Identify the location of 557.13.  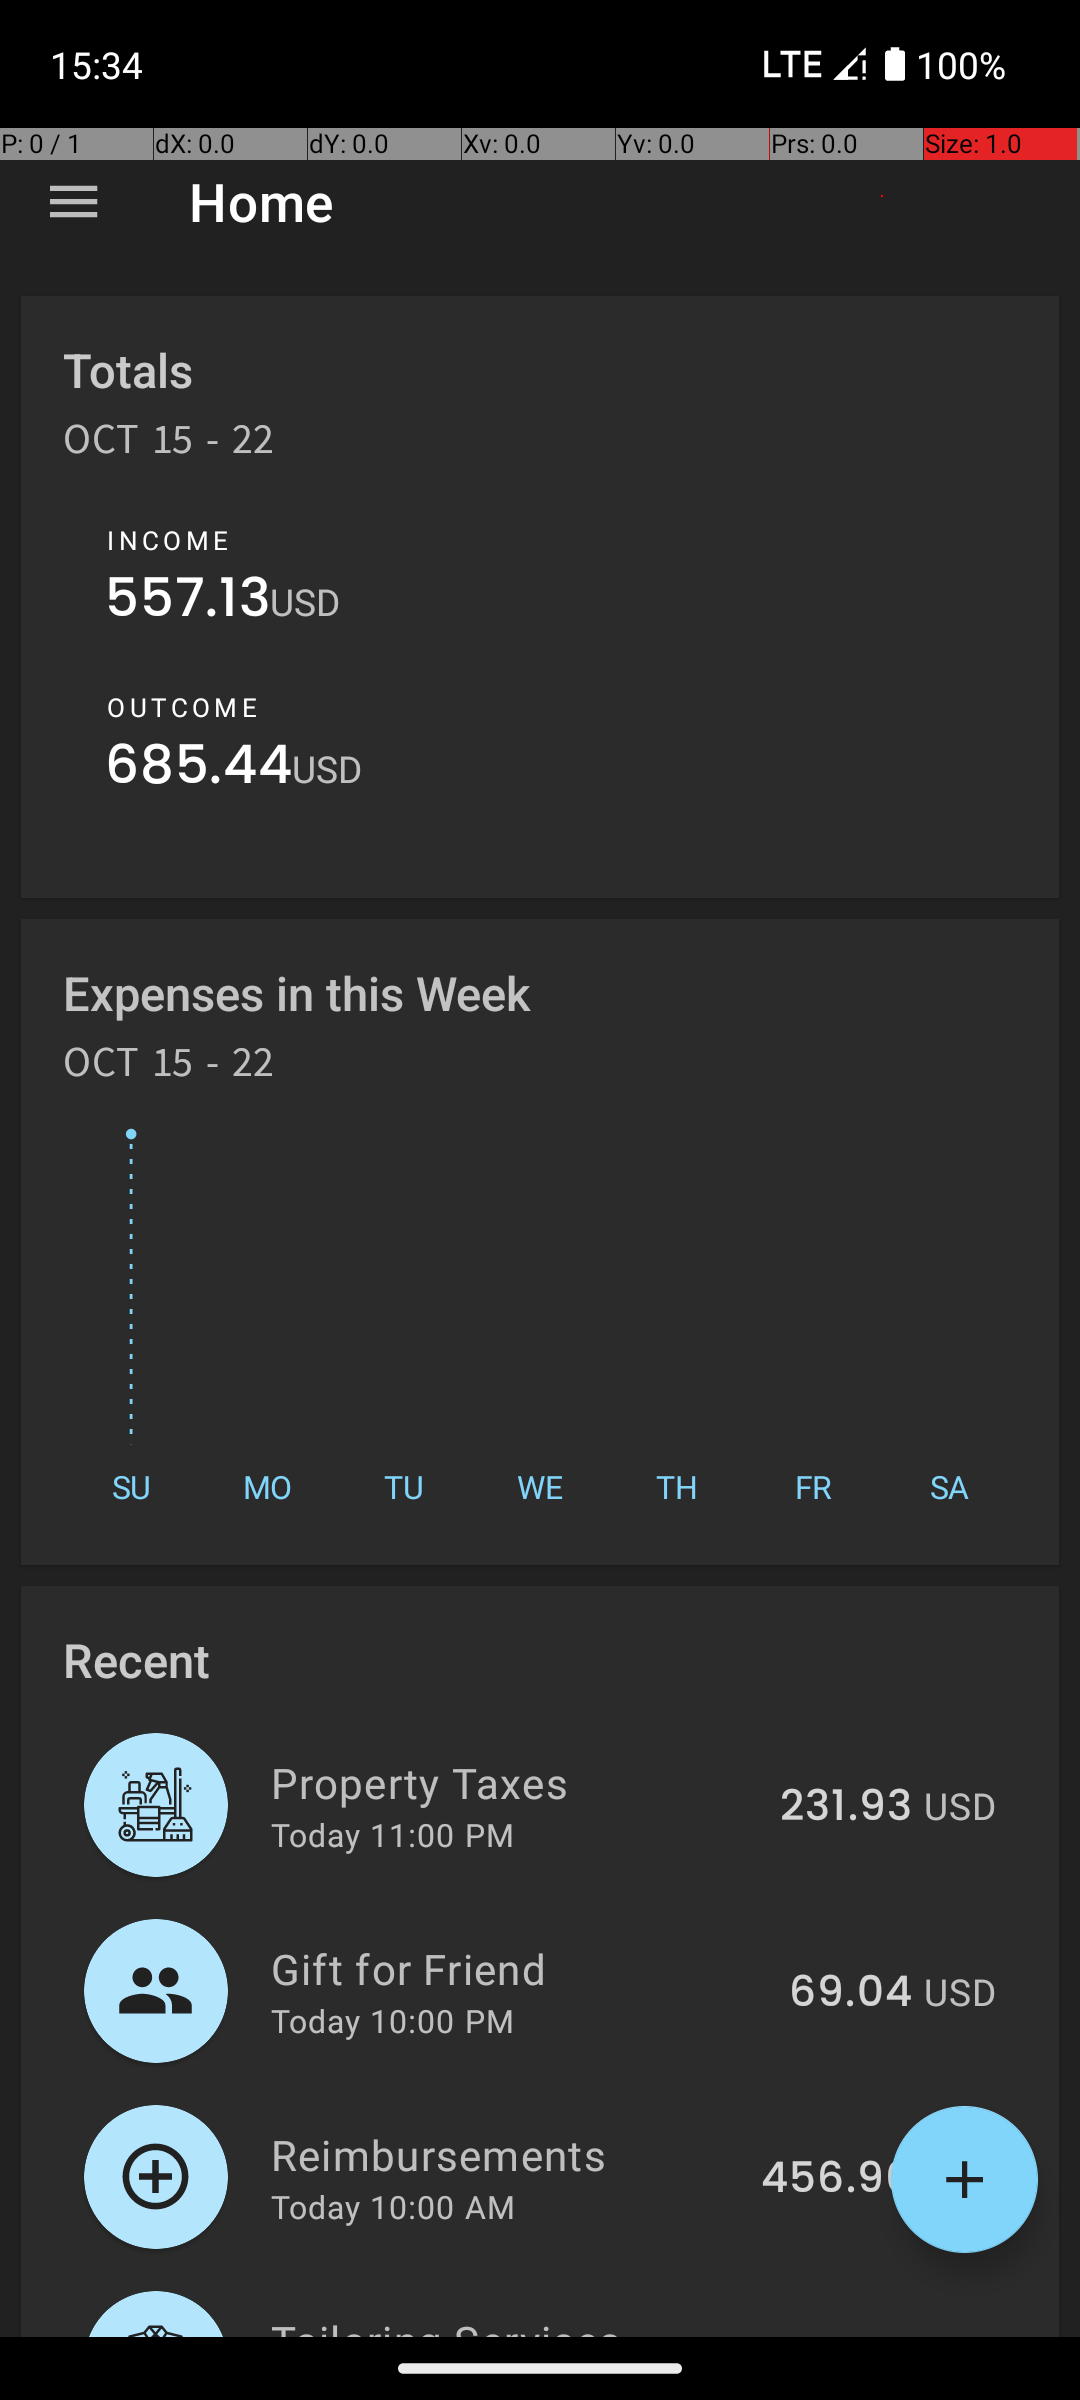
(188, 602).